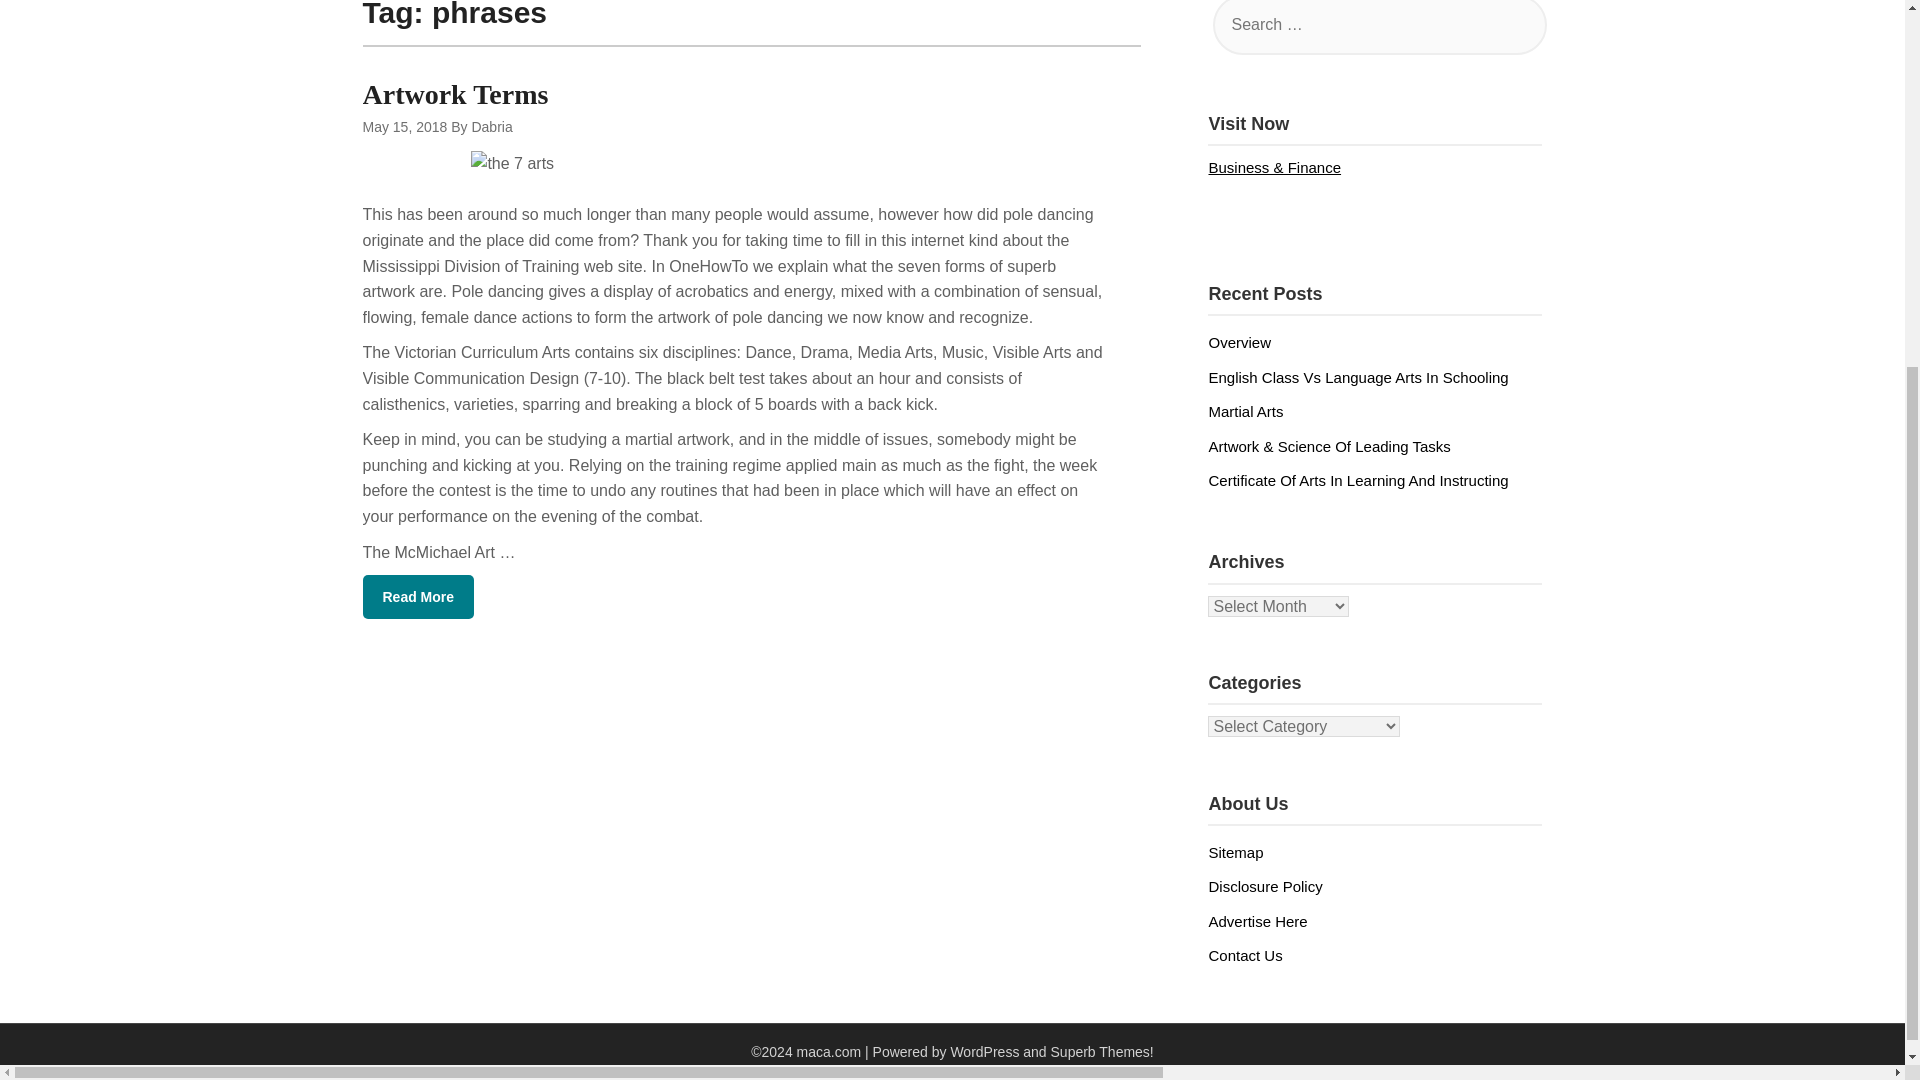 The width and height of the screenshot is (1920, 1080). What do you see at coordinates (1357, 377) in the screenshot?
I see `English Class Vs Language Arts In Schooling` at bounding box center [1357, 377].